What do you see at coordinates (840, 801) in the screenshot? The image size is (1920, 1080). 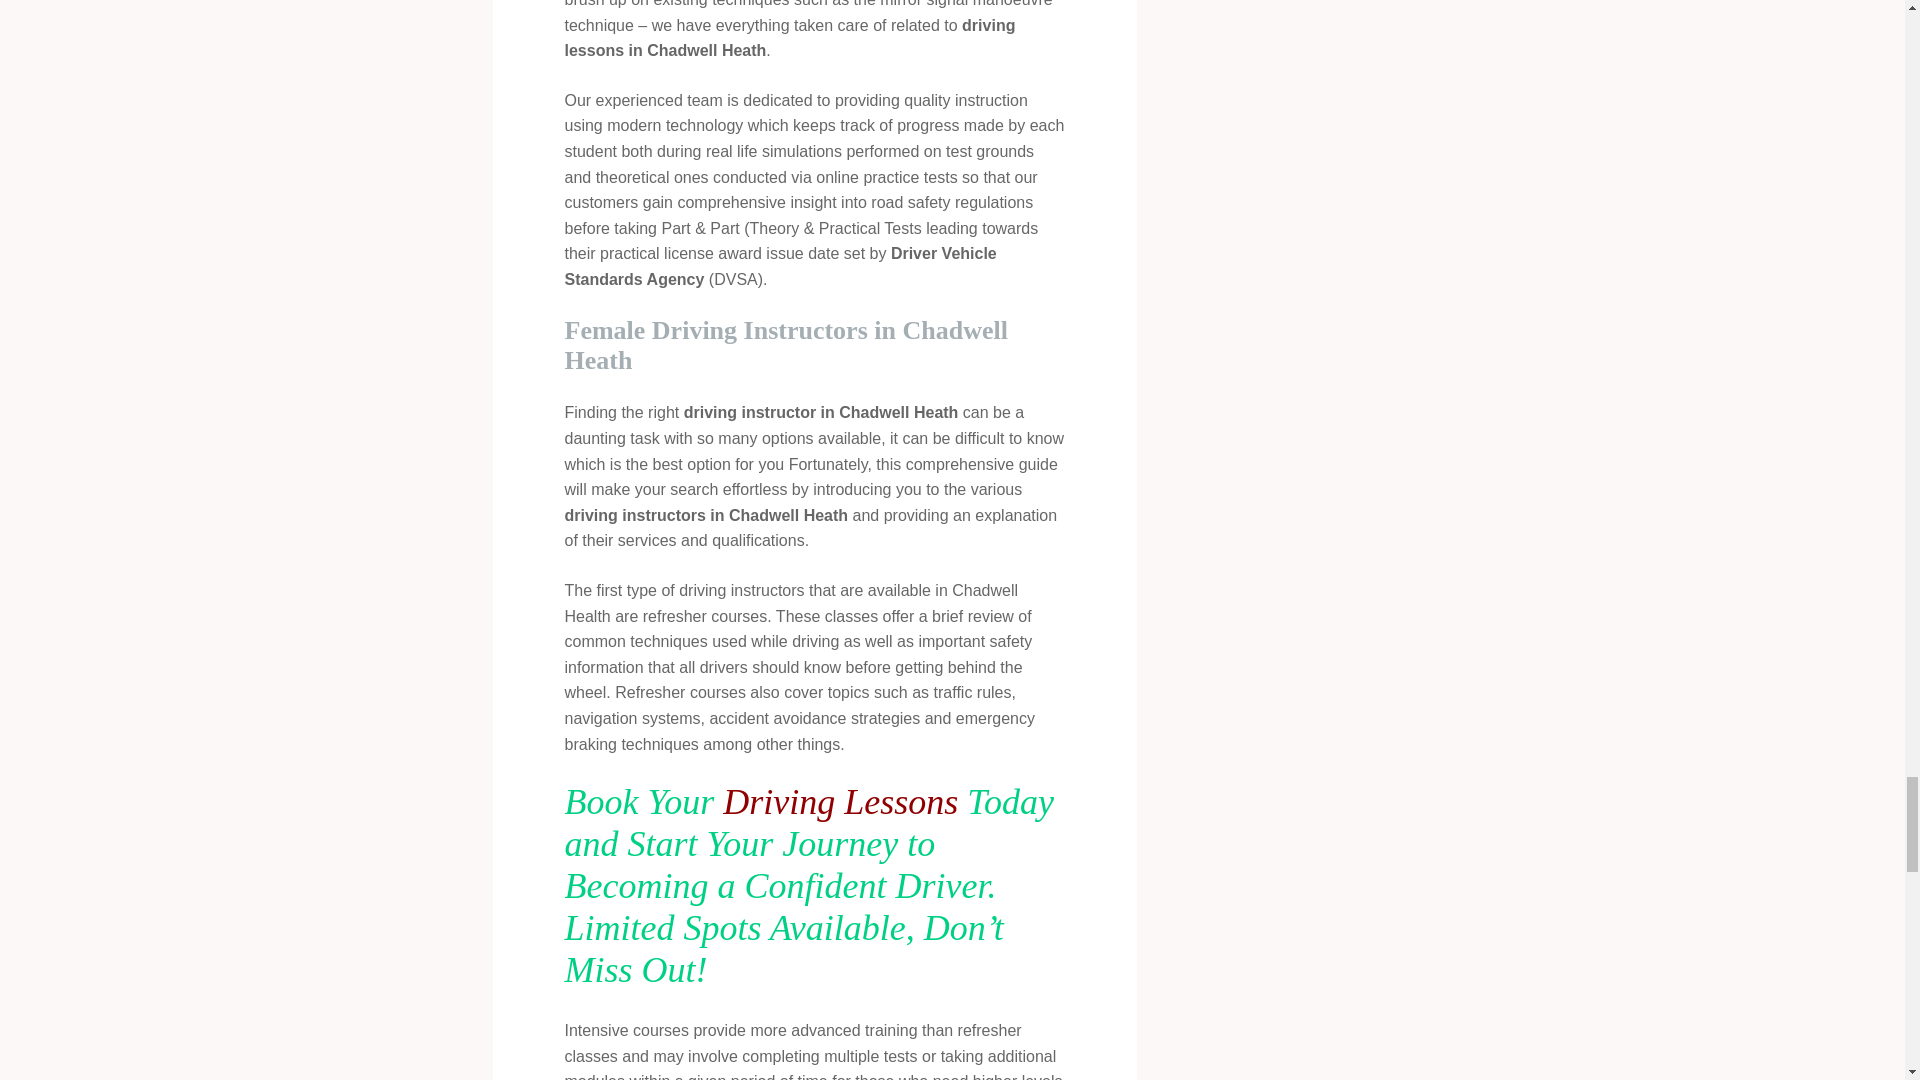 I see `Driving Lessons` at bounding box center [840, 801].